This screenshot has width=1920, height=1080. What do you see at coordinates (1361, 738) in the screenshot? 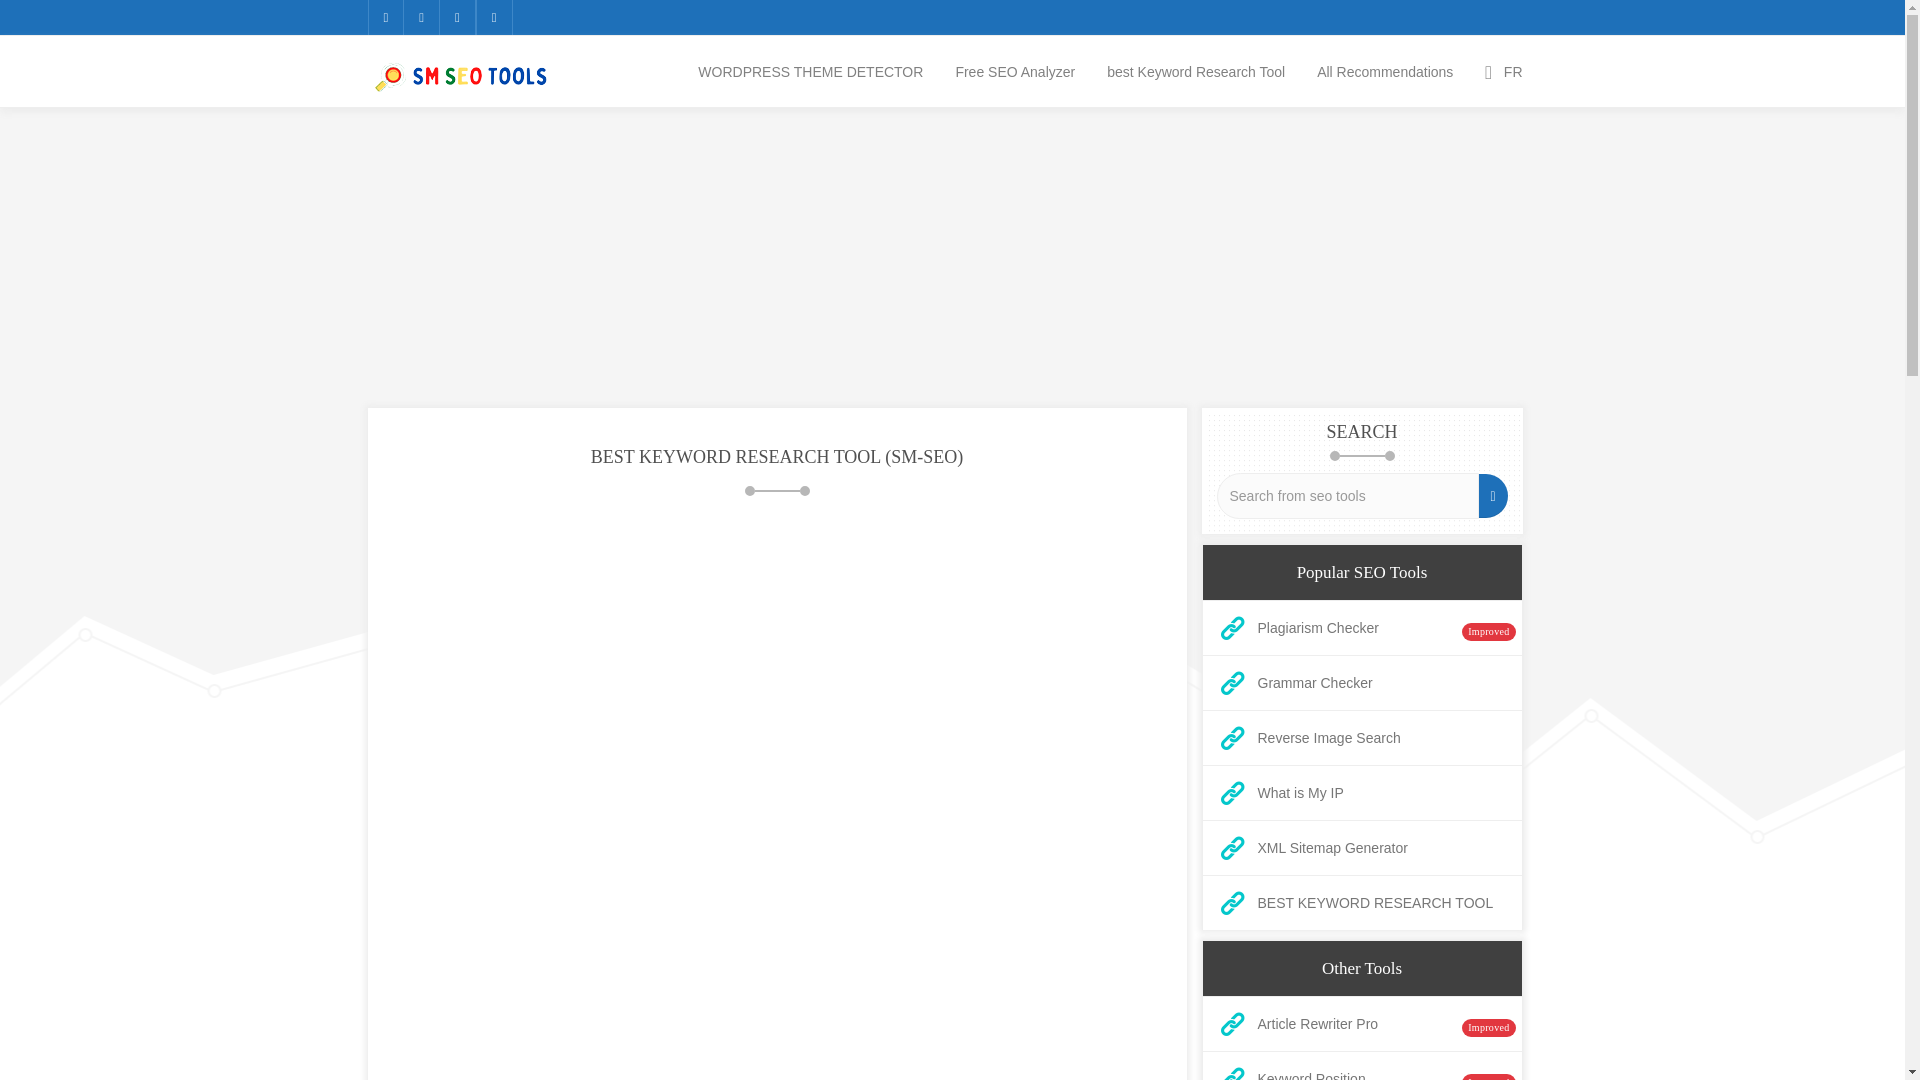
I see `Reverse Image Search` at bounding box center [1361, 738].